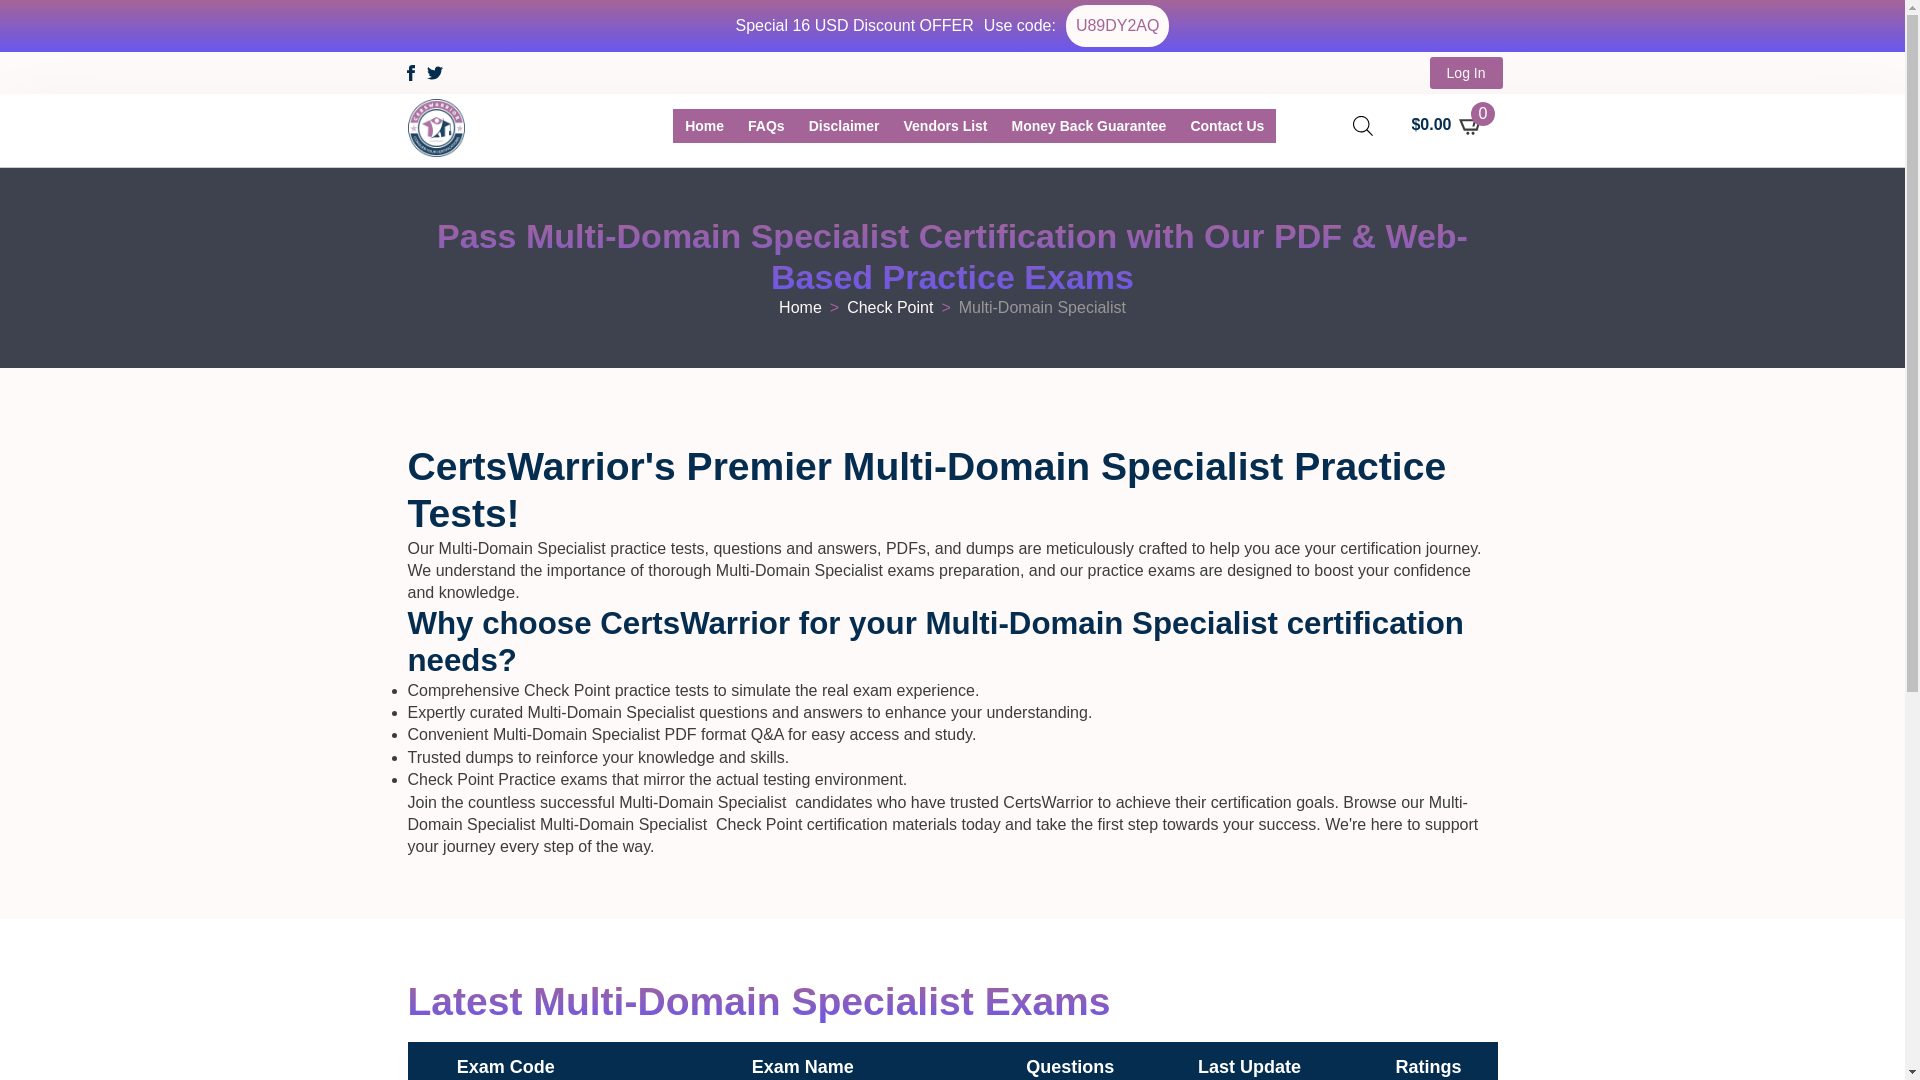 This screenshot has width=1920, height=1080. What do you see at coordinates (800, 308) in the screenshot?
I see `Home` at bounding box center [800, 308].